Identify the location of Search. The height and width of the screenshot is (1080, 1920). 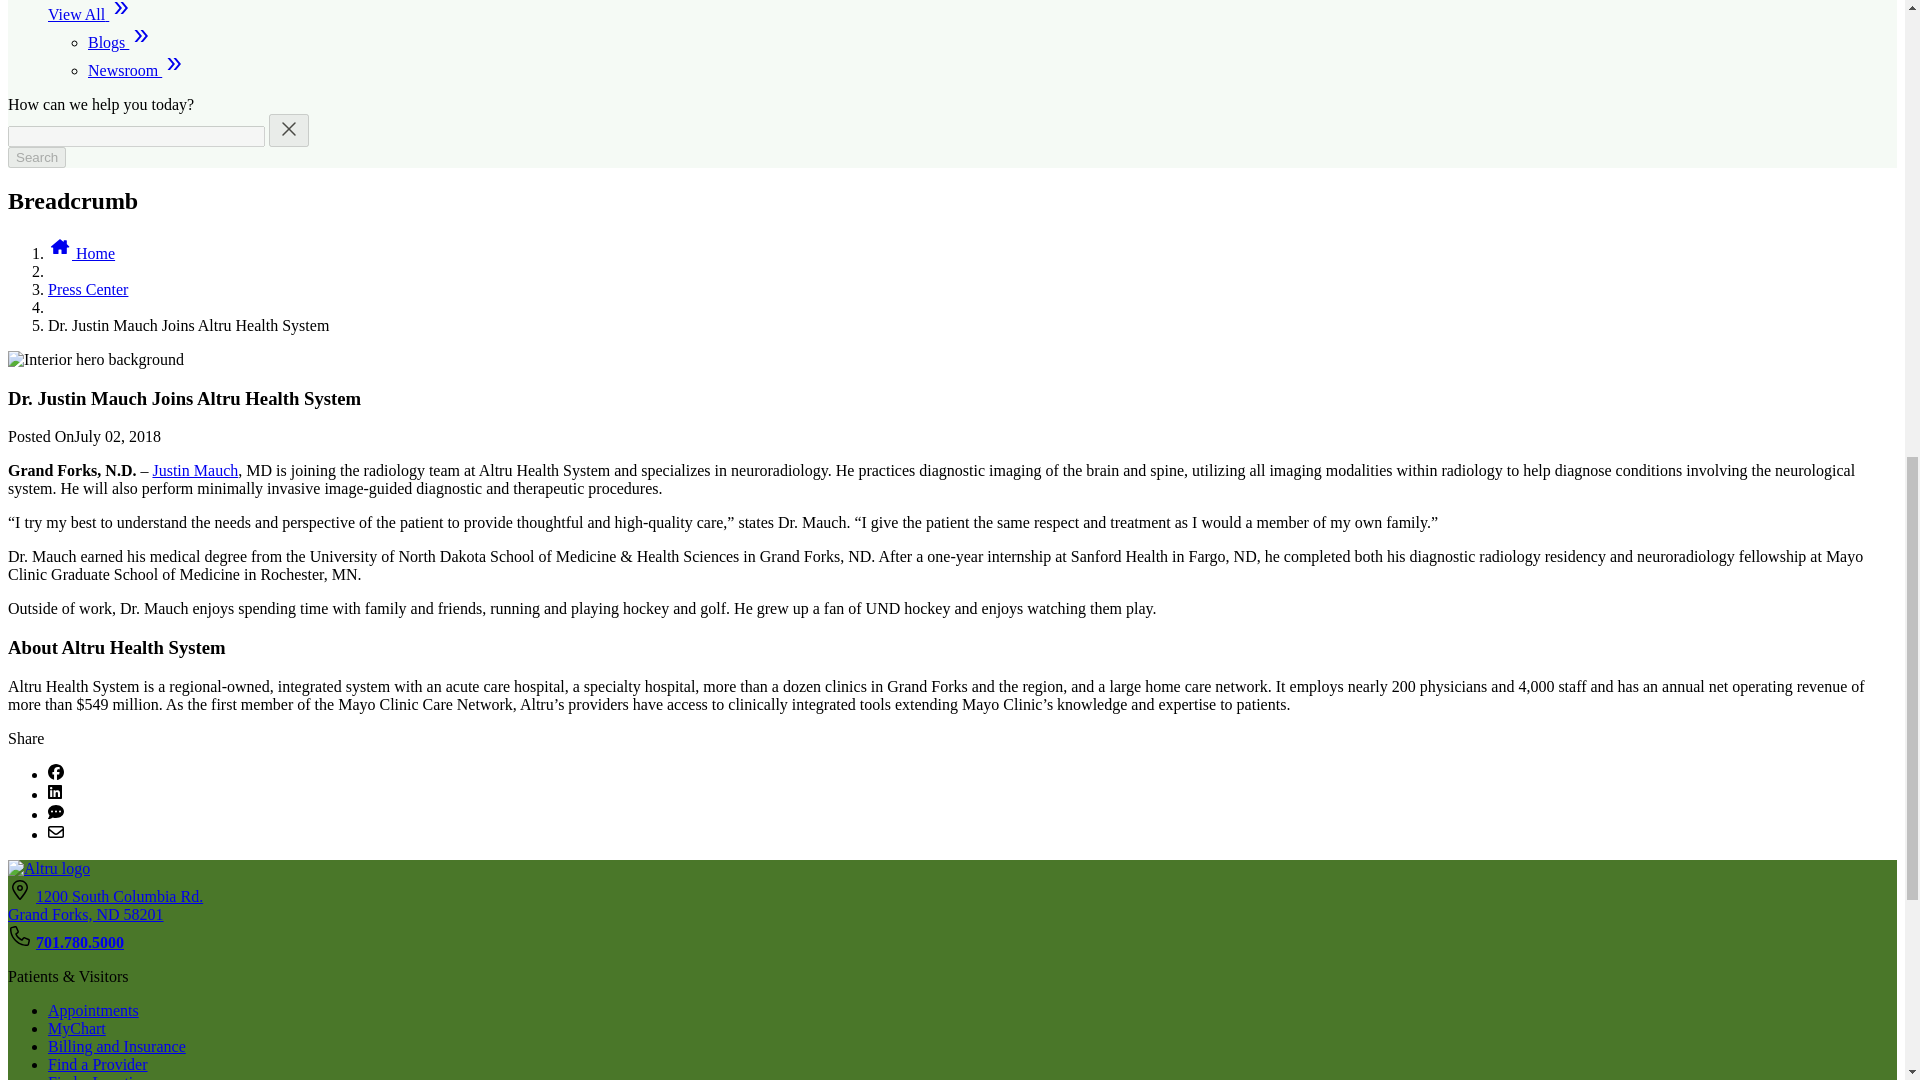
(36, 157).